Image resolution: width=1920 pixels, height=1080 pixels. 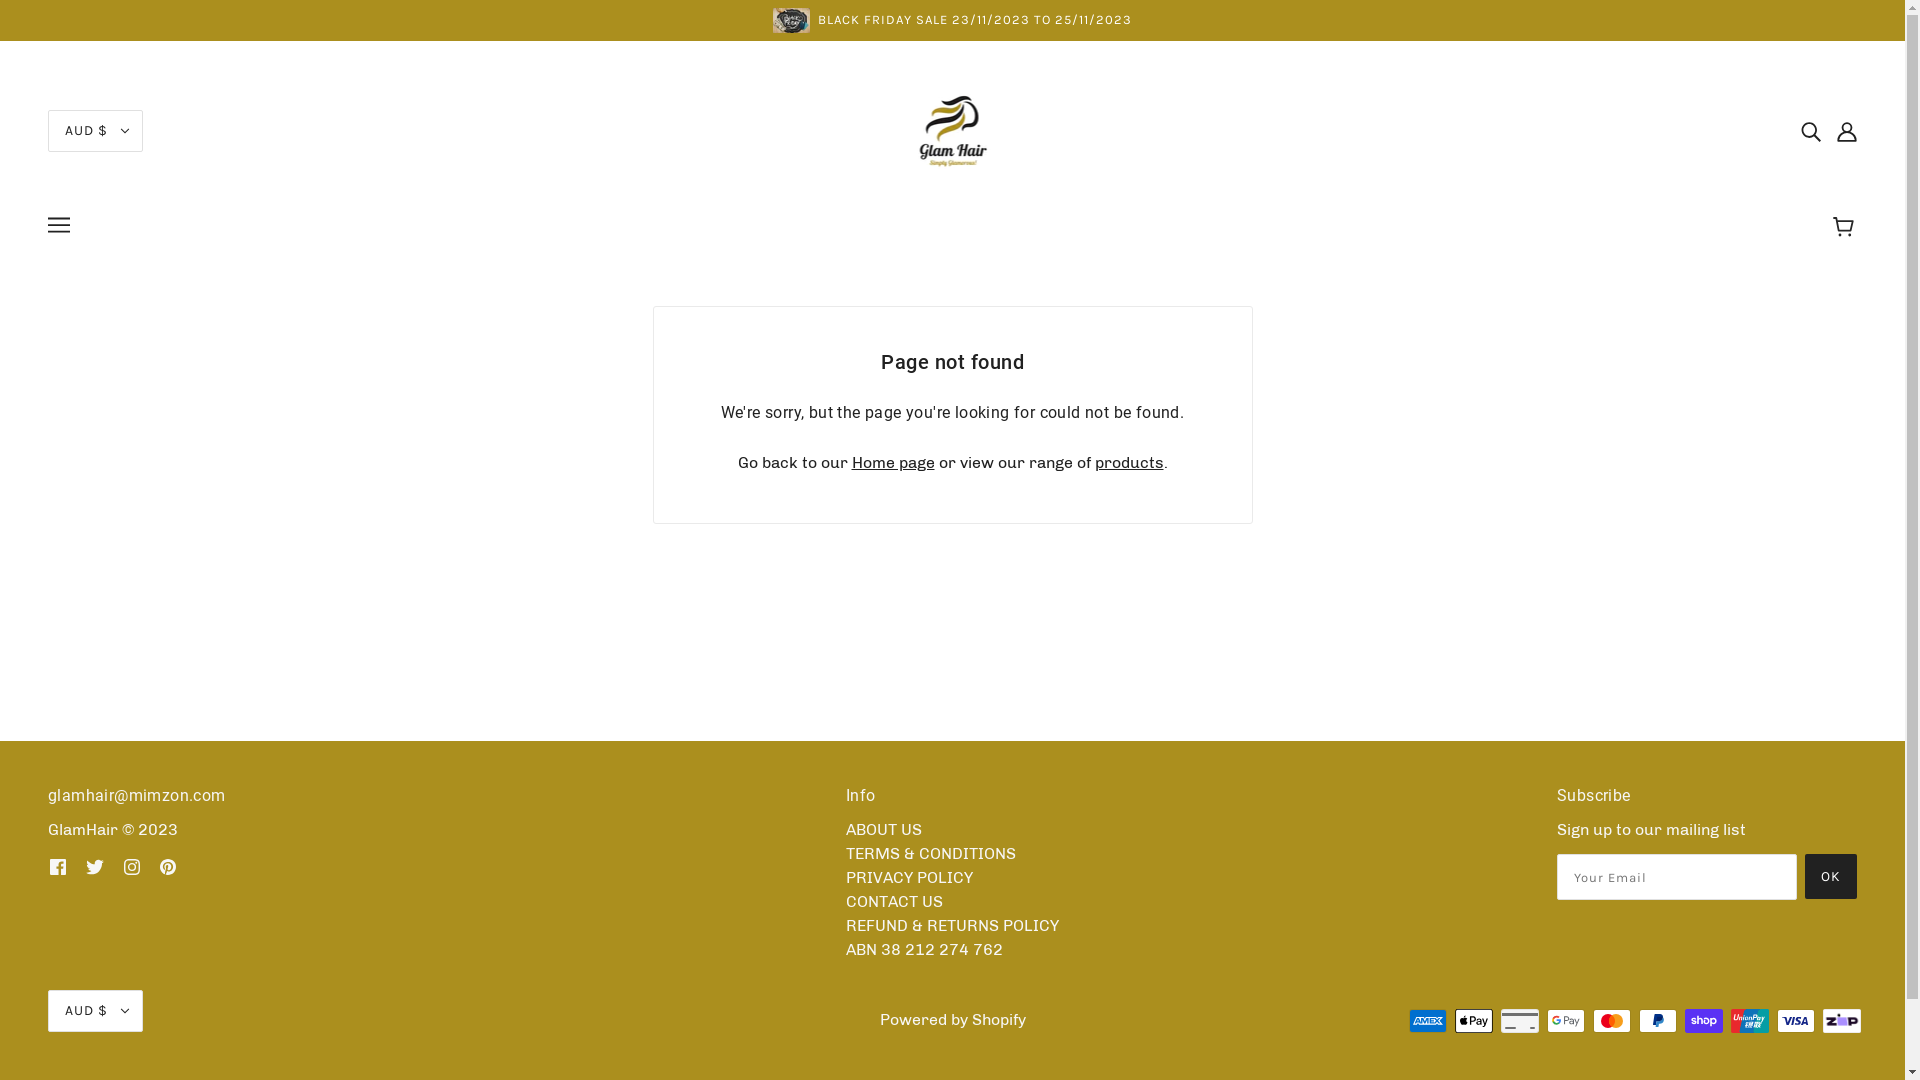 I want to click on PRIVACY POLICY, so click(x=909, y=878).